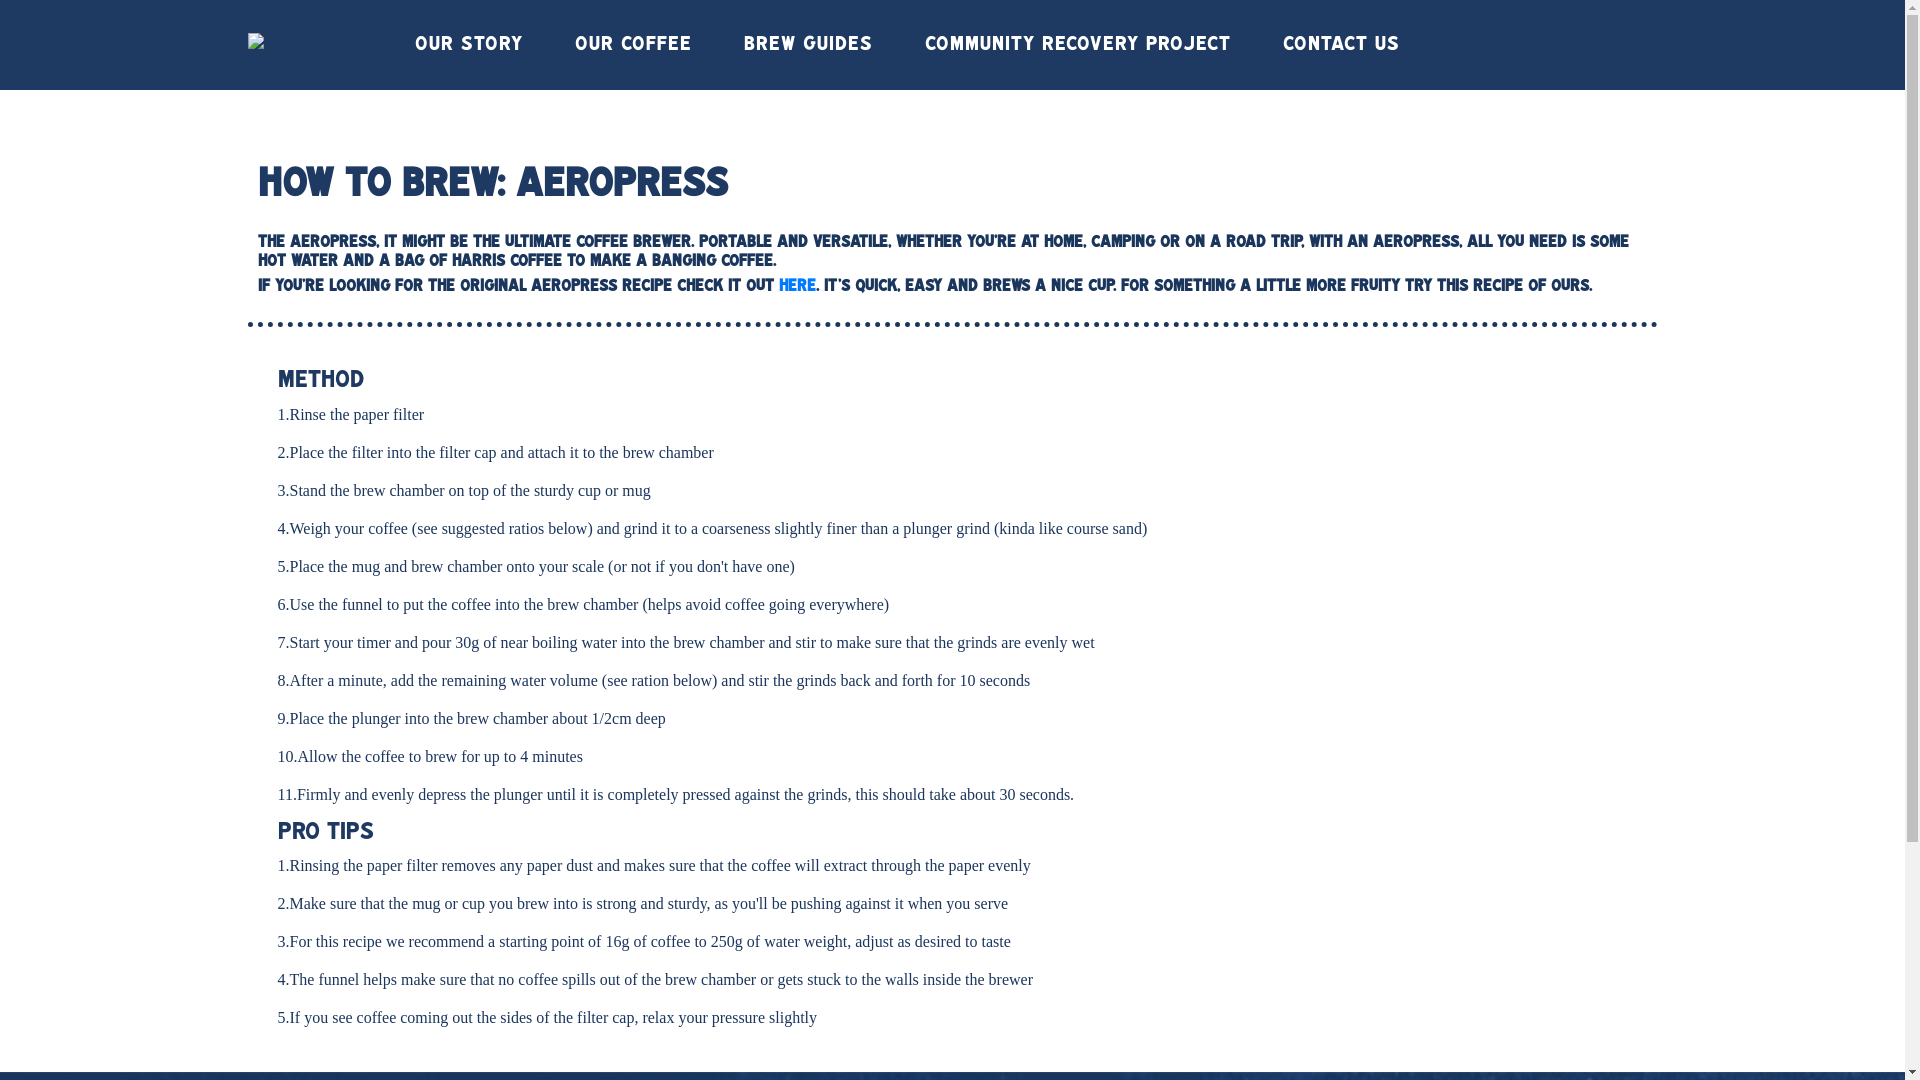  I want to click on COMMUNITY RECOVERY PROJECT, so click(1077, 45).